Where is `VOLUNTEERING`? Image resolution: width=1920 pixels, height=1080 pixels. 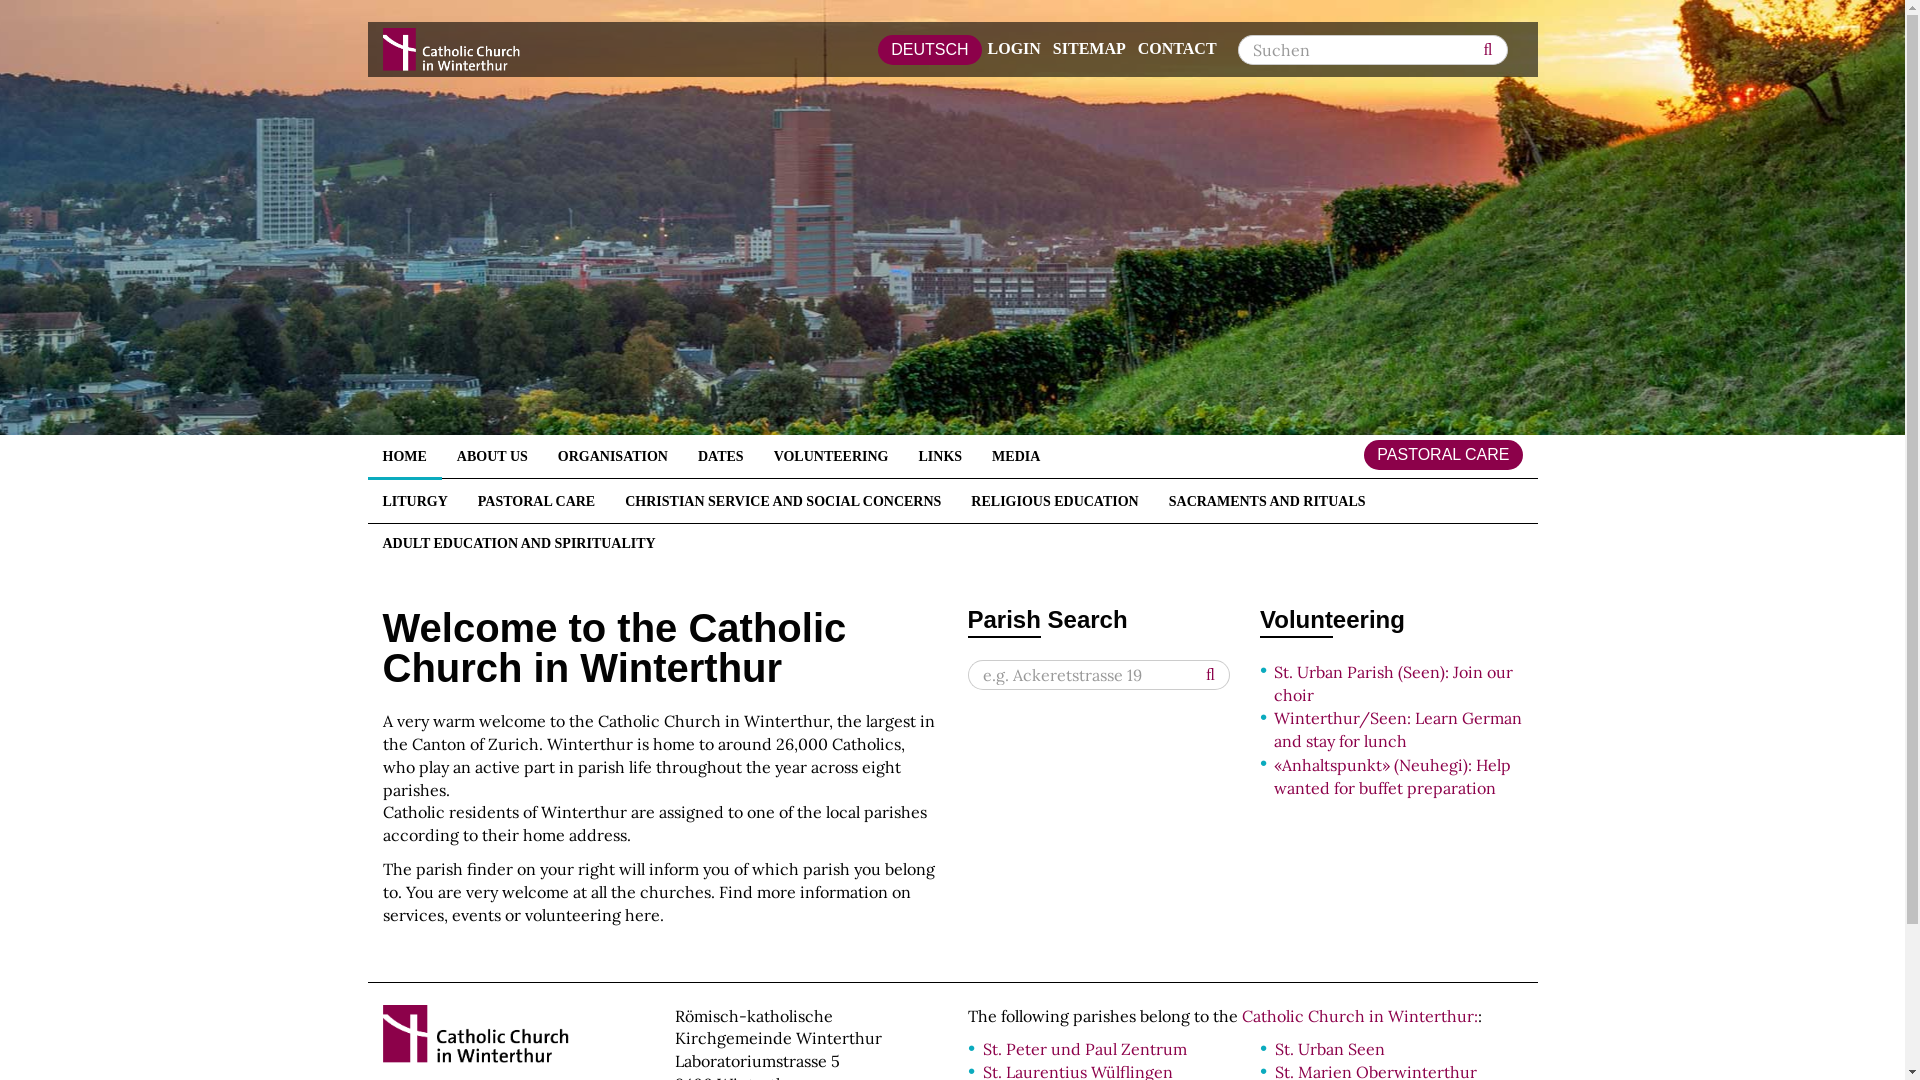 VOLUNTEERING is located at coordinates (832, 456).